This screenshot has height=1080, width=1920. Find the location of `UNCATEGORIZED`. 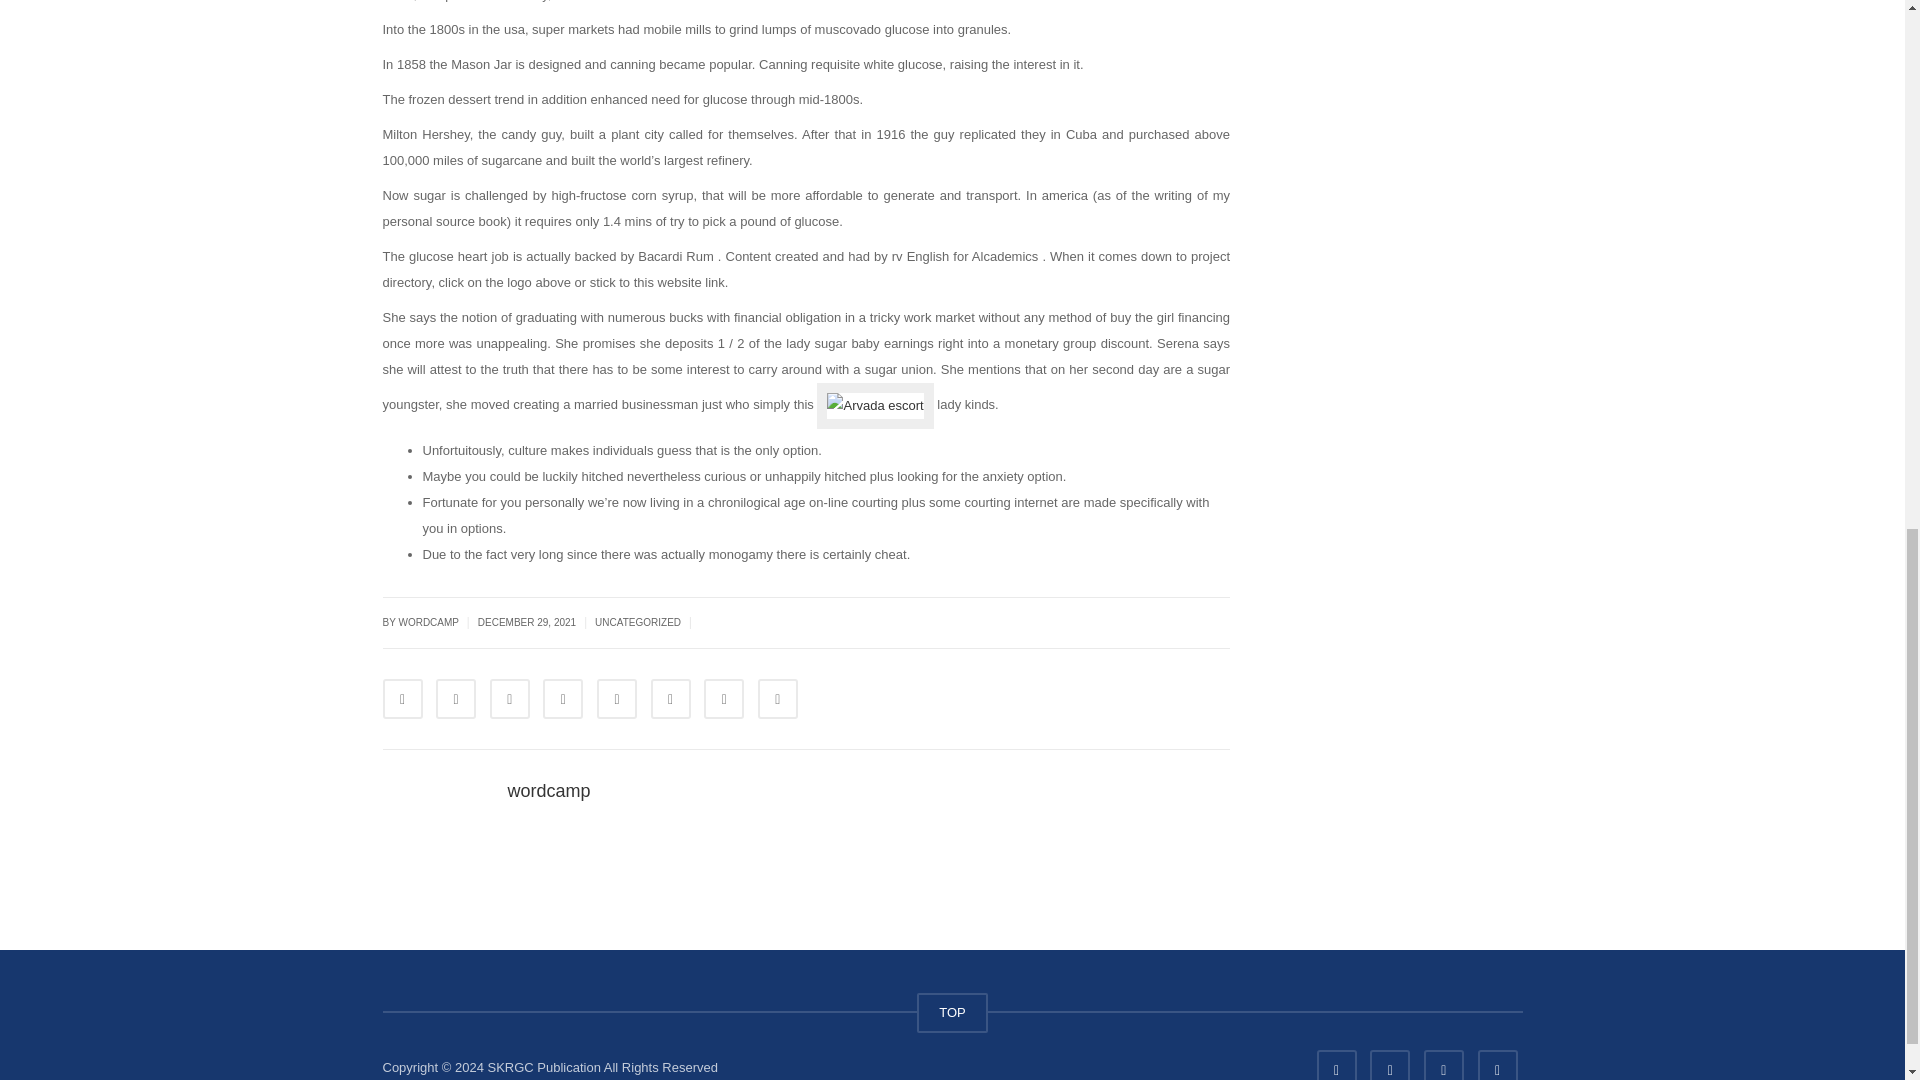

UNCATEGORIZED is located at coordinates (638, 622).